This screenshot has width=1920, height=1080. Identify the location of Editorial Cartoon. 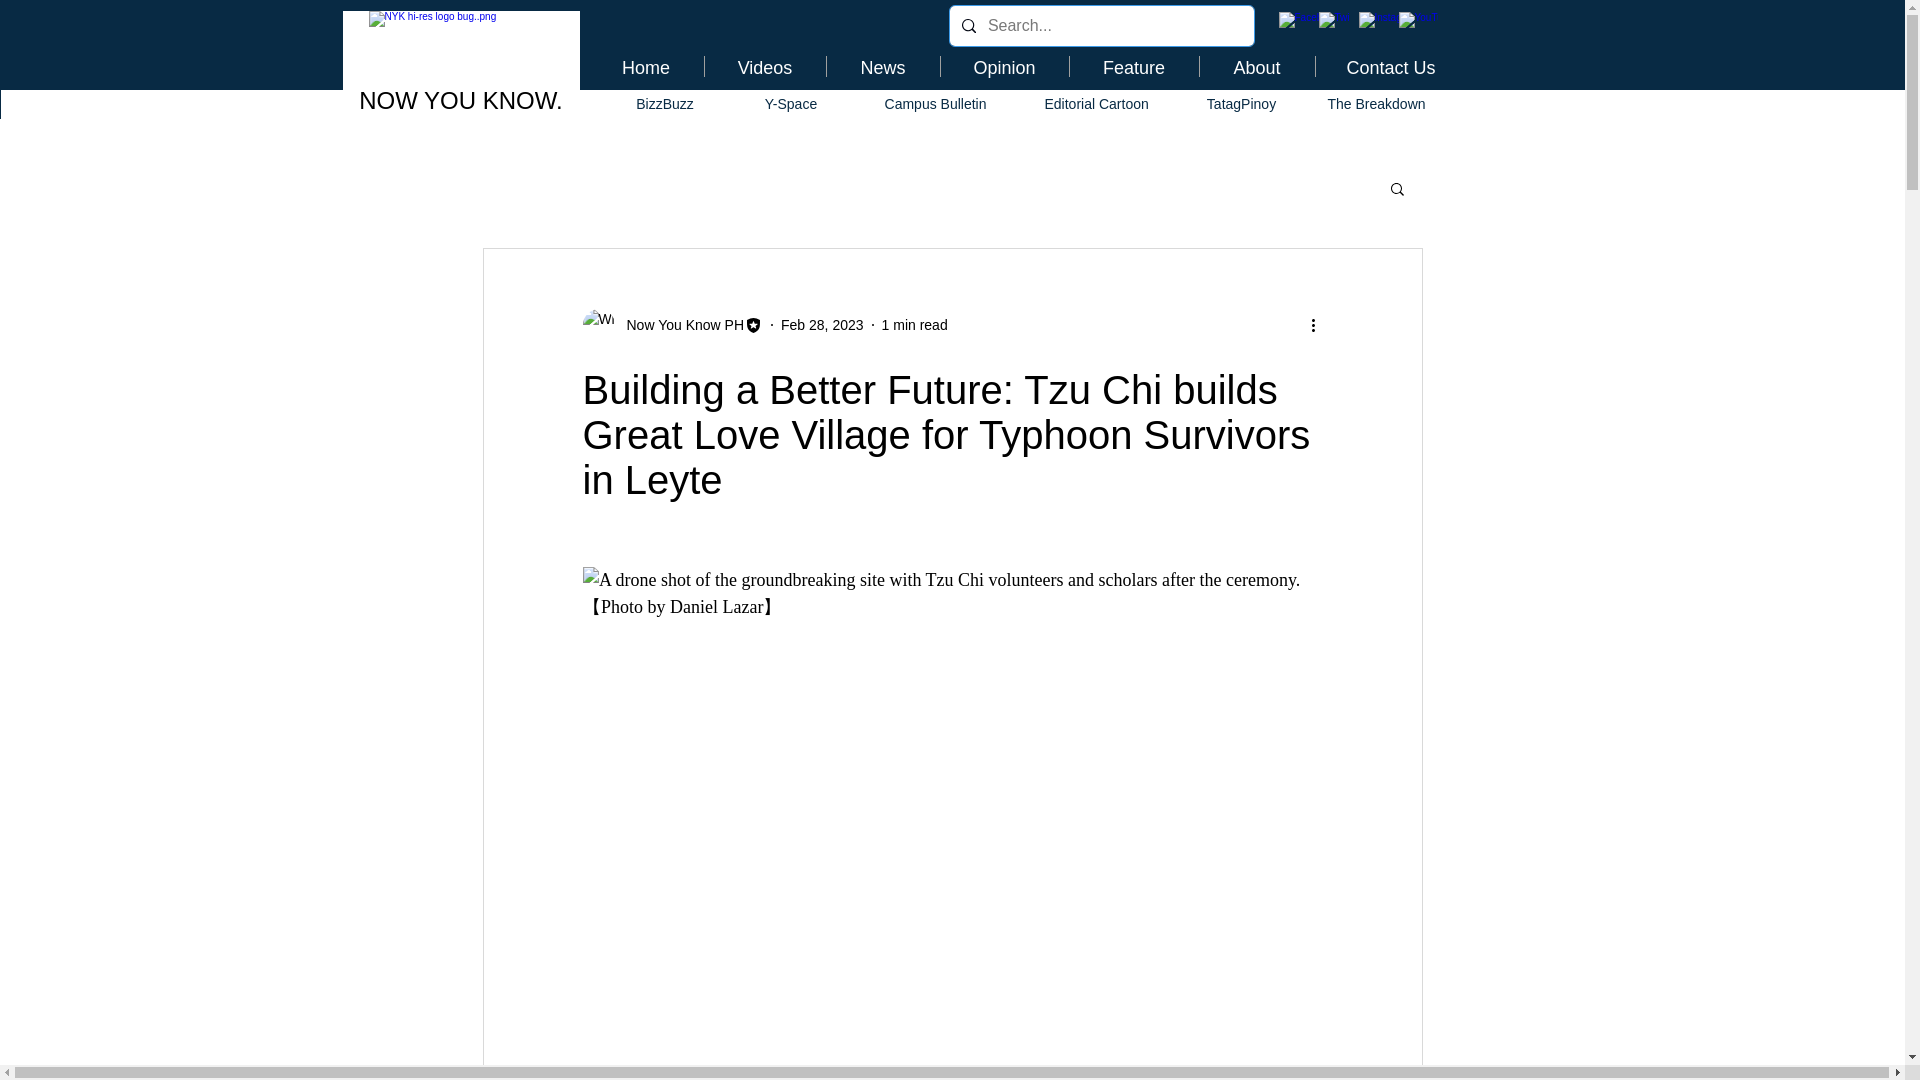
(1096, 104).